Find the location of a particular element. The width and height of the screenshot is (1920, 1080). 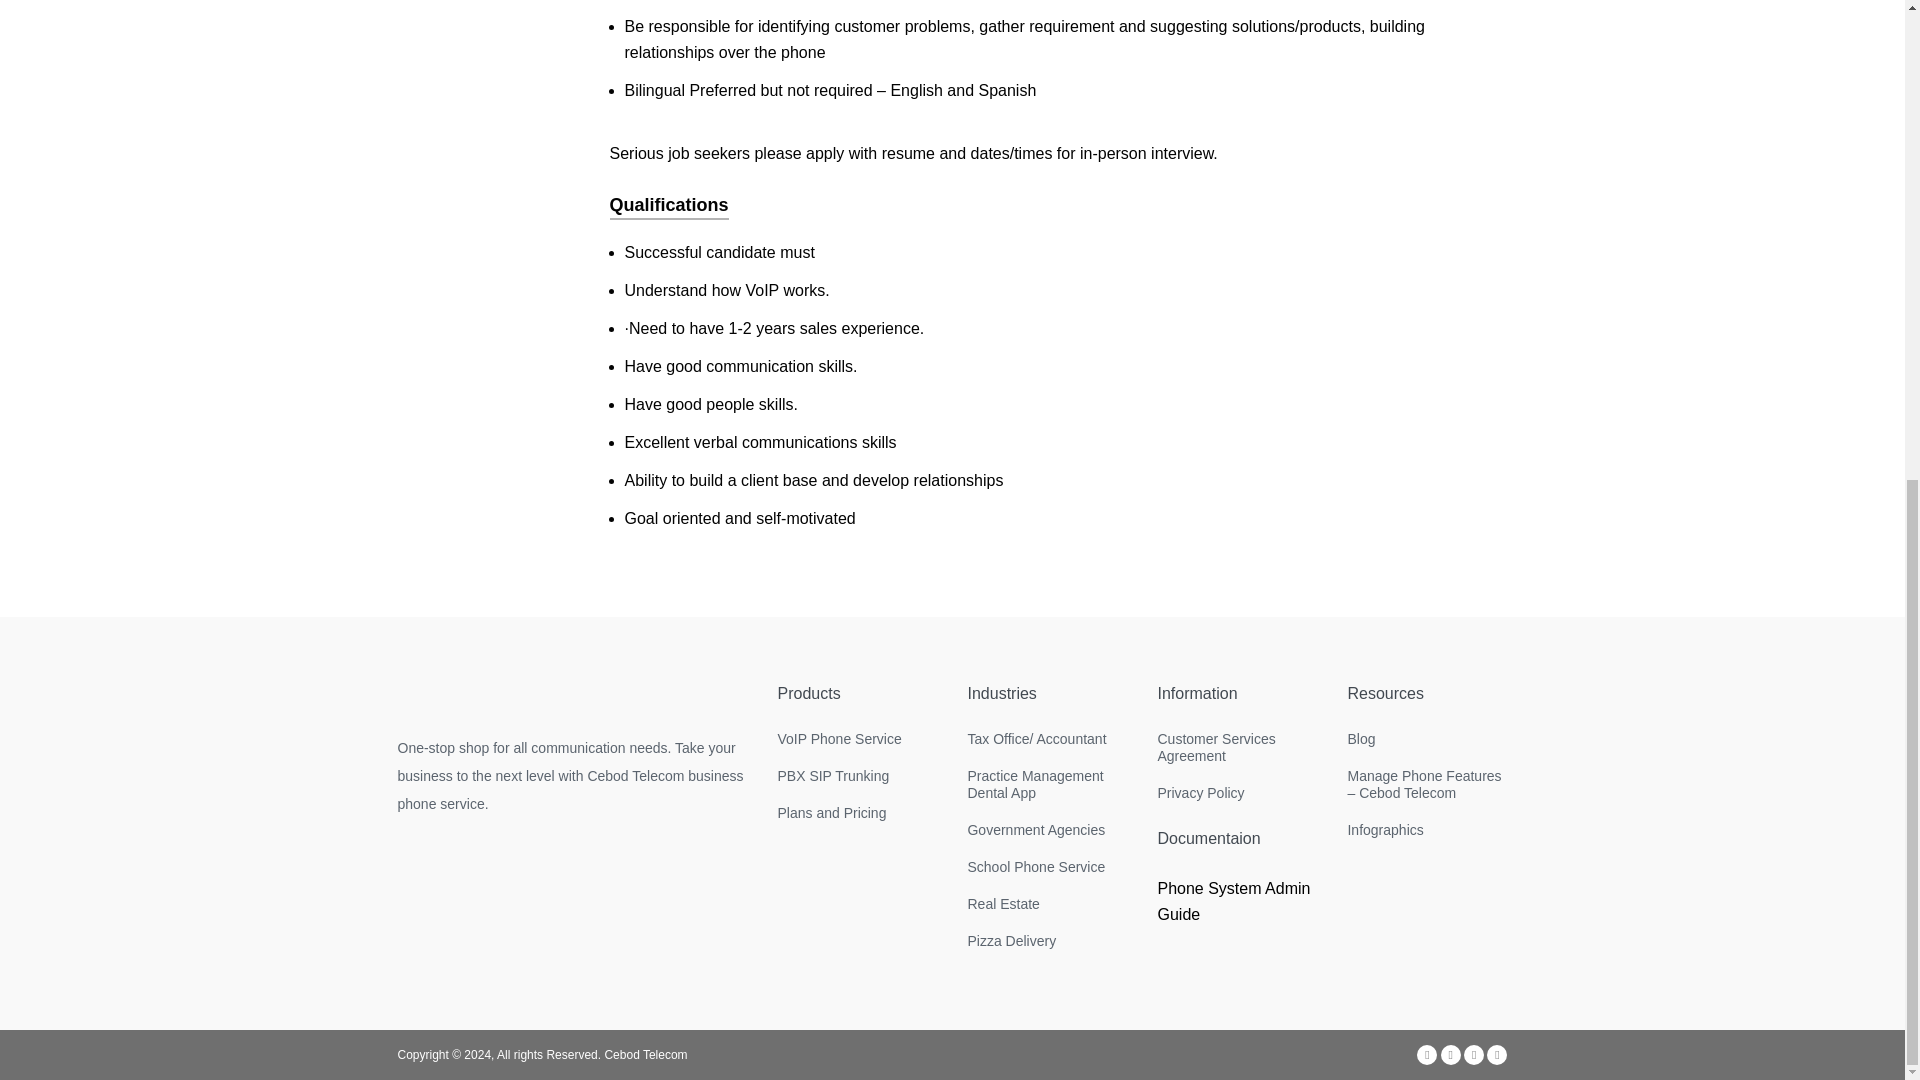

Plans and Pricing is located at coordinates (856, 812).